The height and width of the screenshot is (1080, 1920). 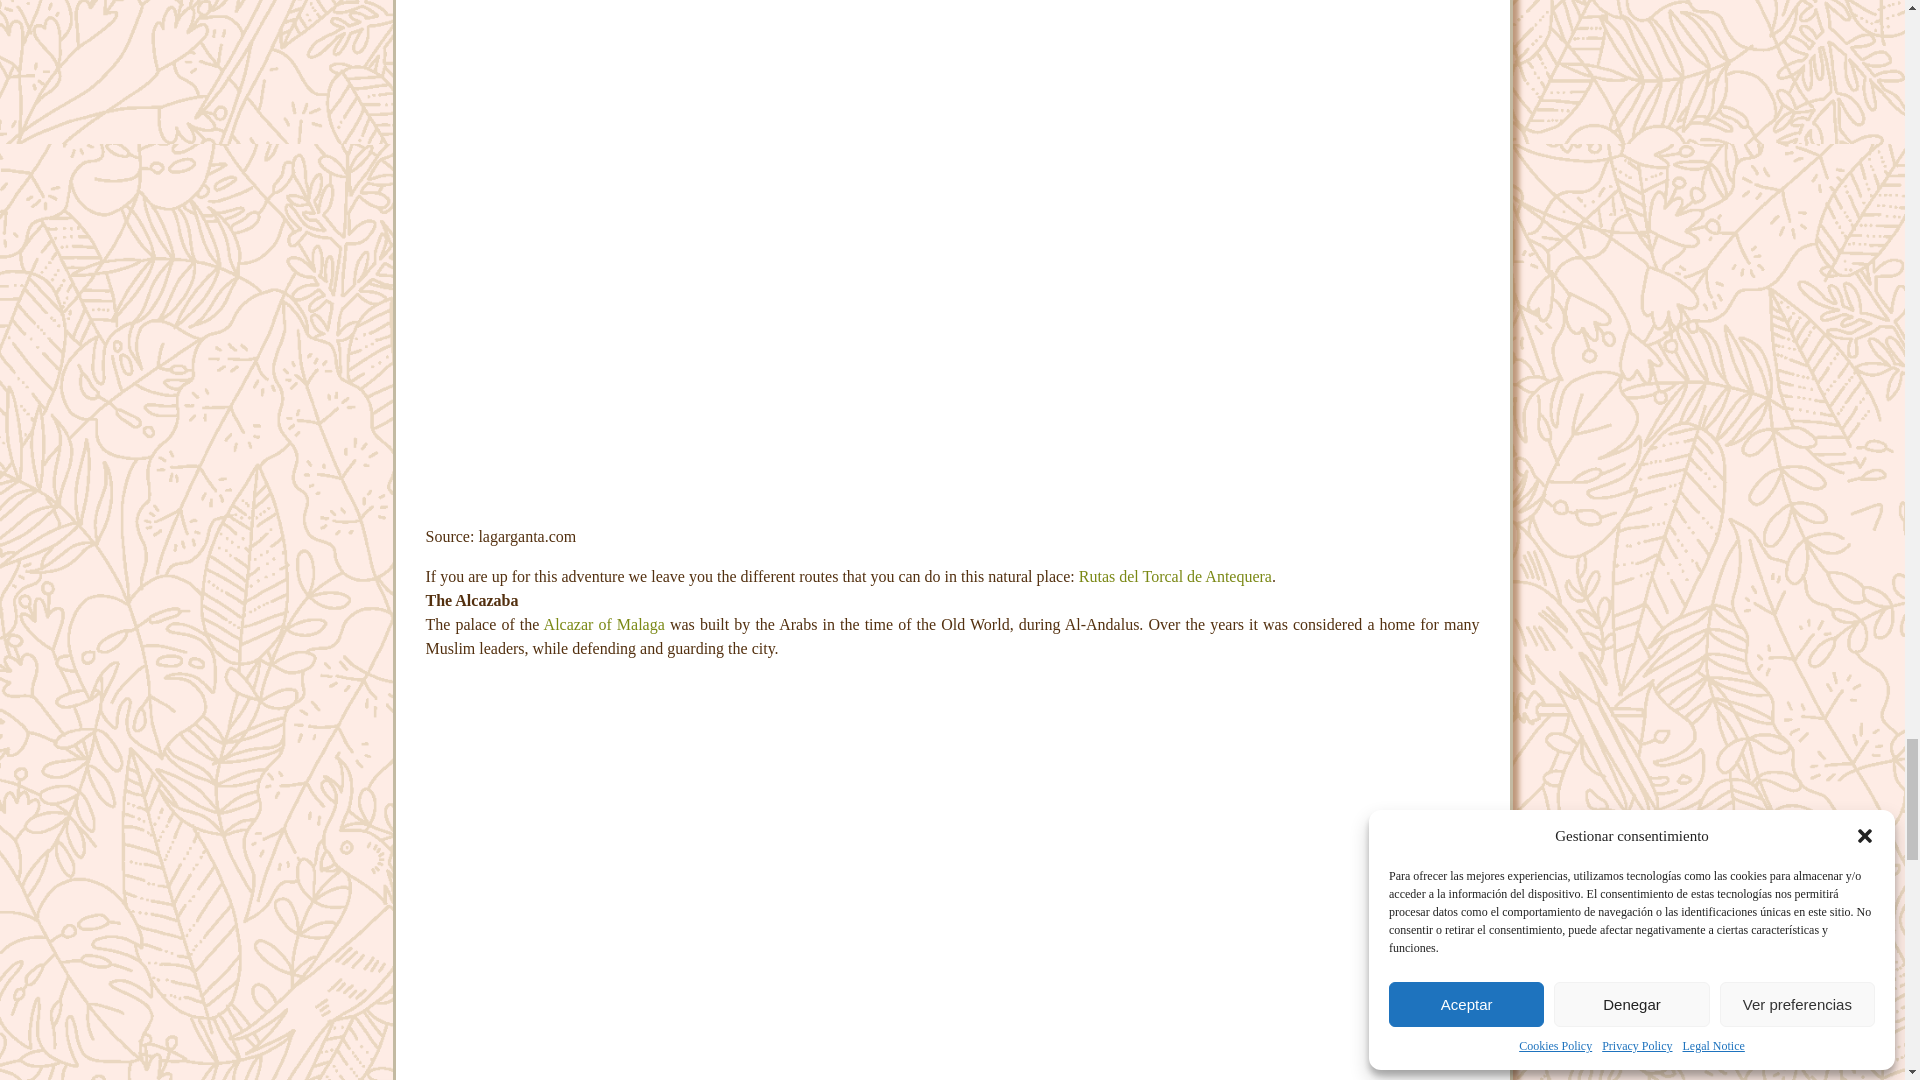 What do you see at coordinates (1175, 576) in the screenshot?
I see `Rutas del Torcal de Antequera` at bounding box center [1175, 576].